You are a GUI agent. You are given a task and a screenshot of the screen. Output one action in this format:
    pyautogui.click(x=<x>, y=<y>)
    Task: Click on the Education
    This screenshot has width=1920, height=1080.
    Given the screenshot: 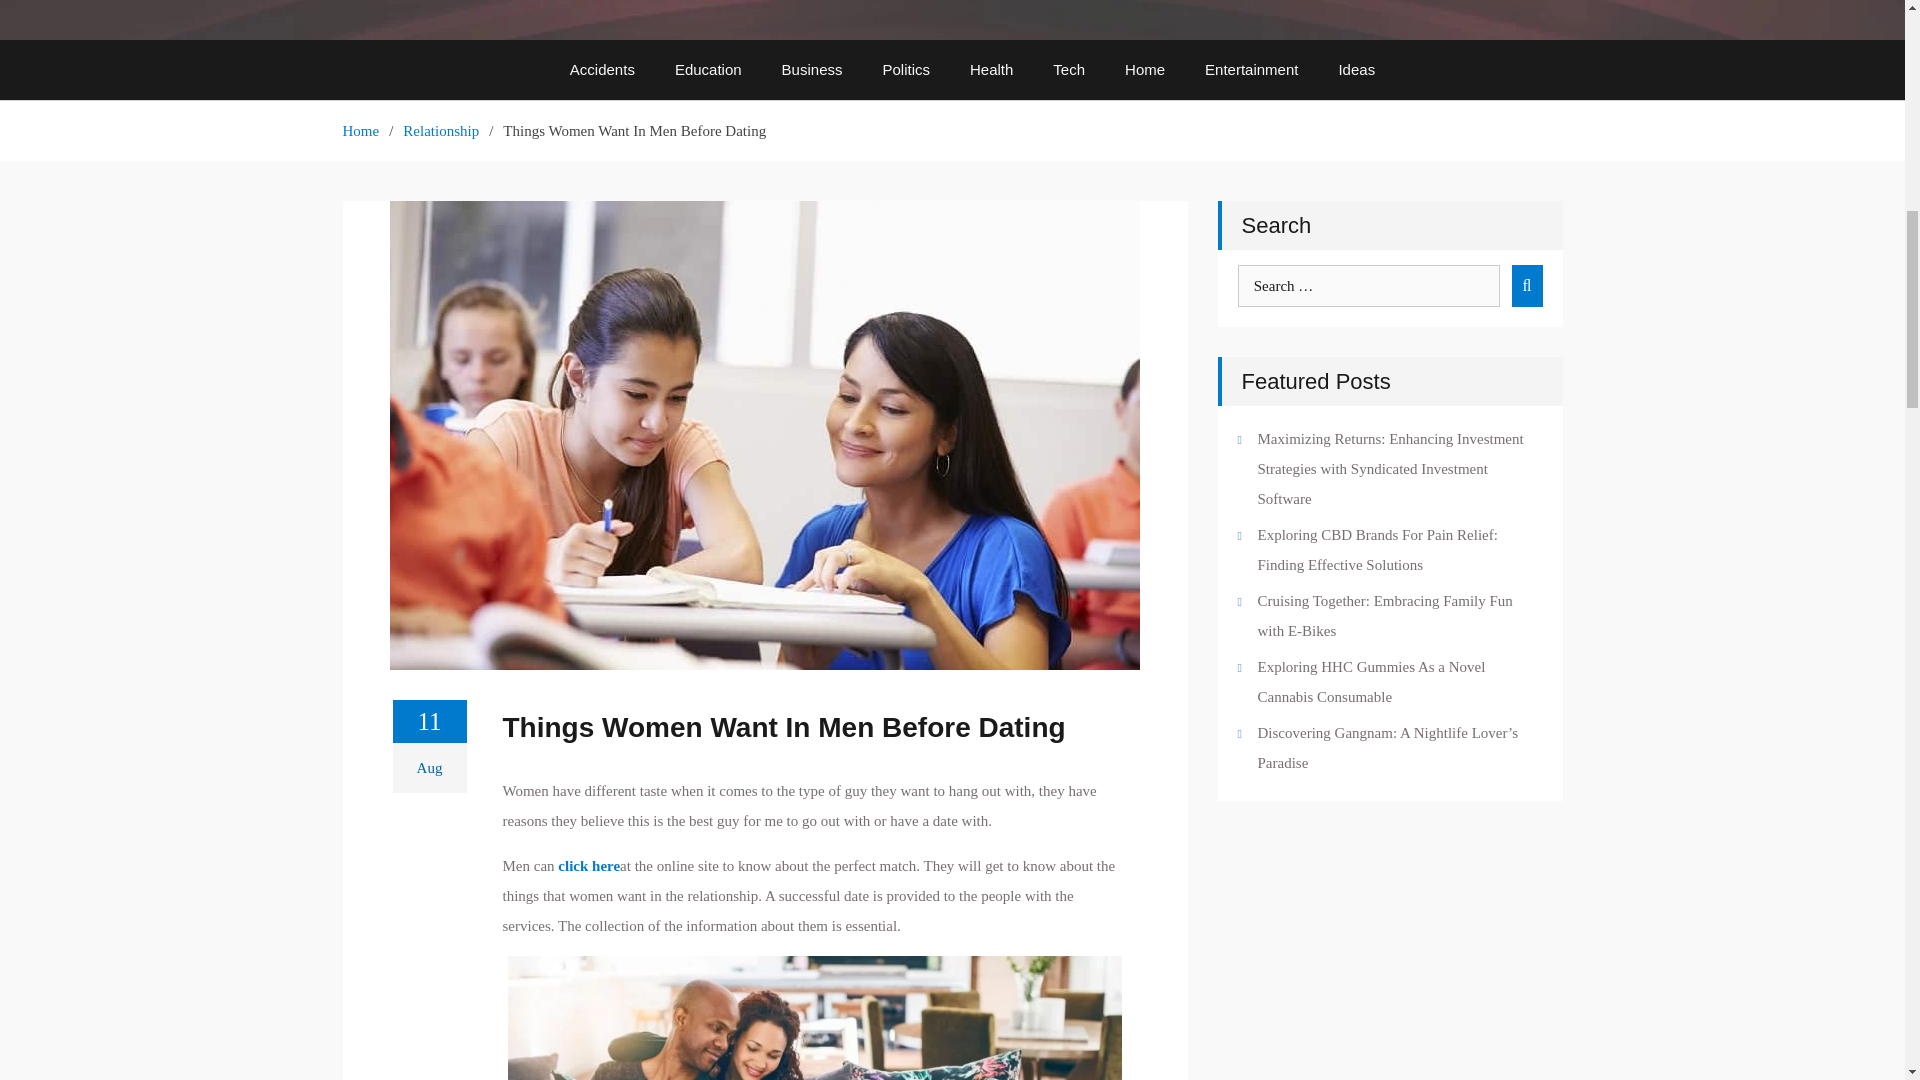 What is the action you would take?
    pyautogui.click(x=708, y=70)
    